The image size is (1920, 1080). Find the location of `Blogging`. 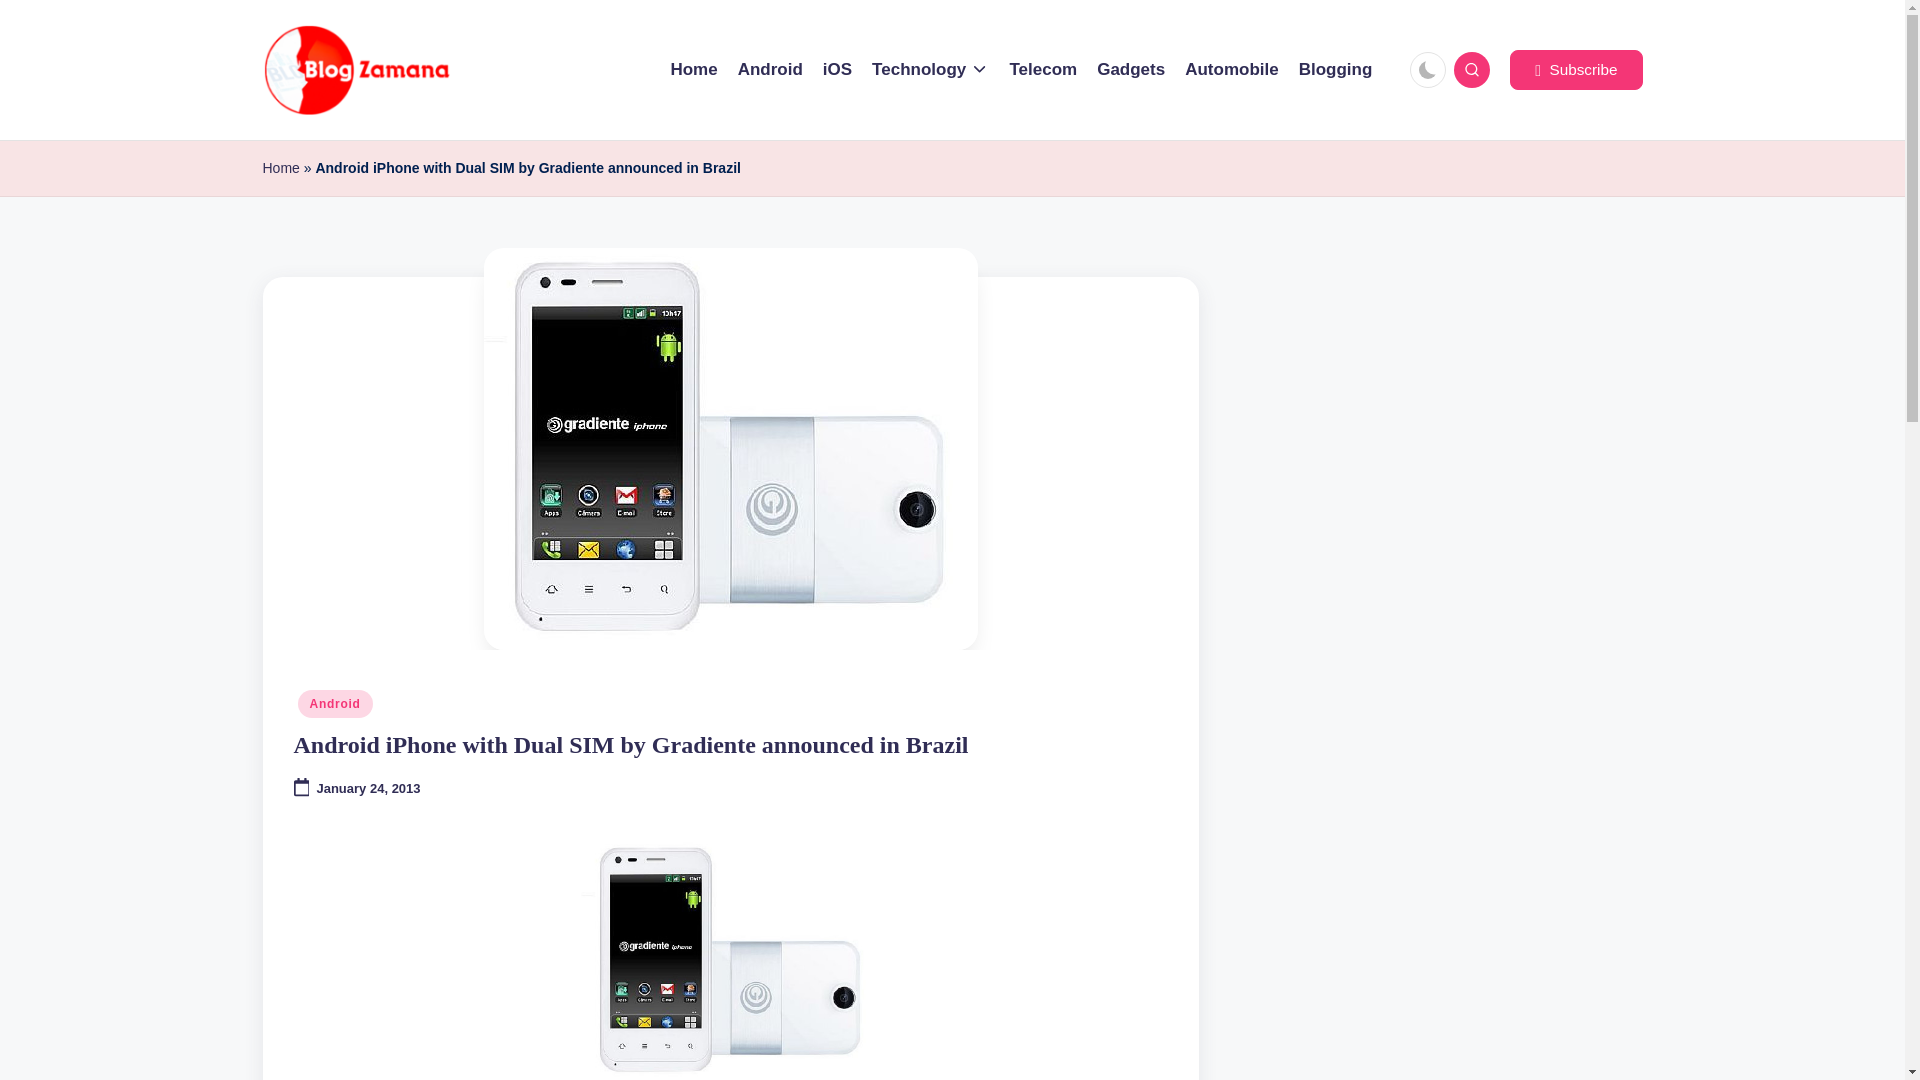

Blogging is located at coordinates (1336, 70).